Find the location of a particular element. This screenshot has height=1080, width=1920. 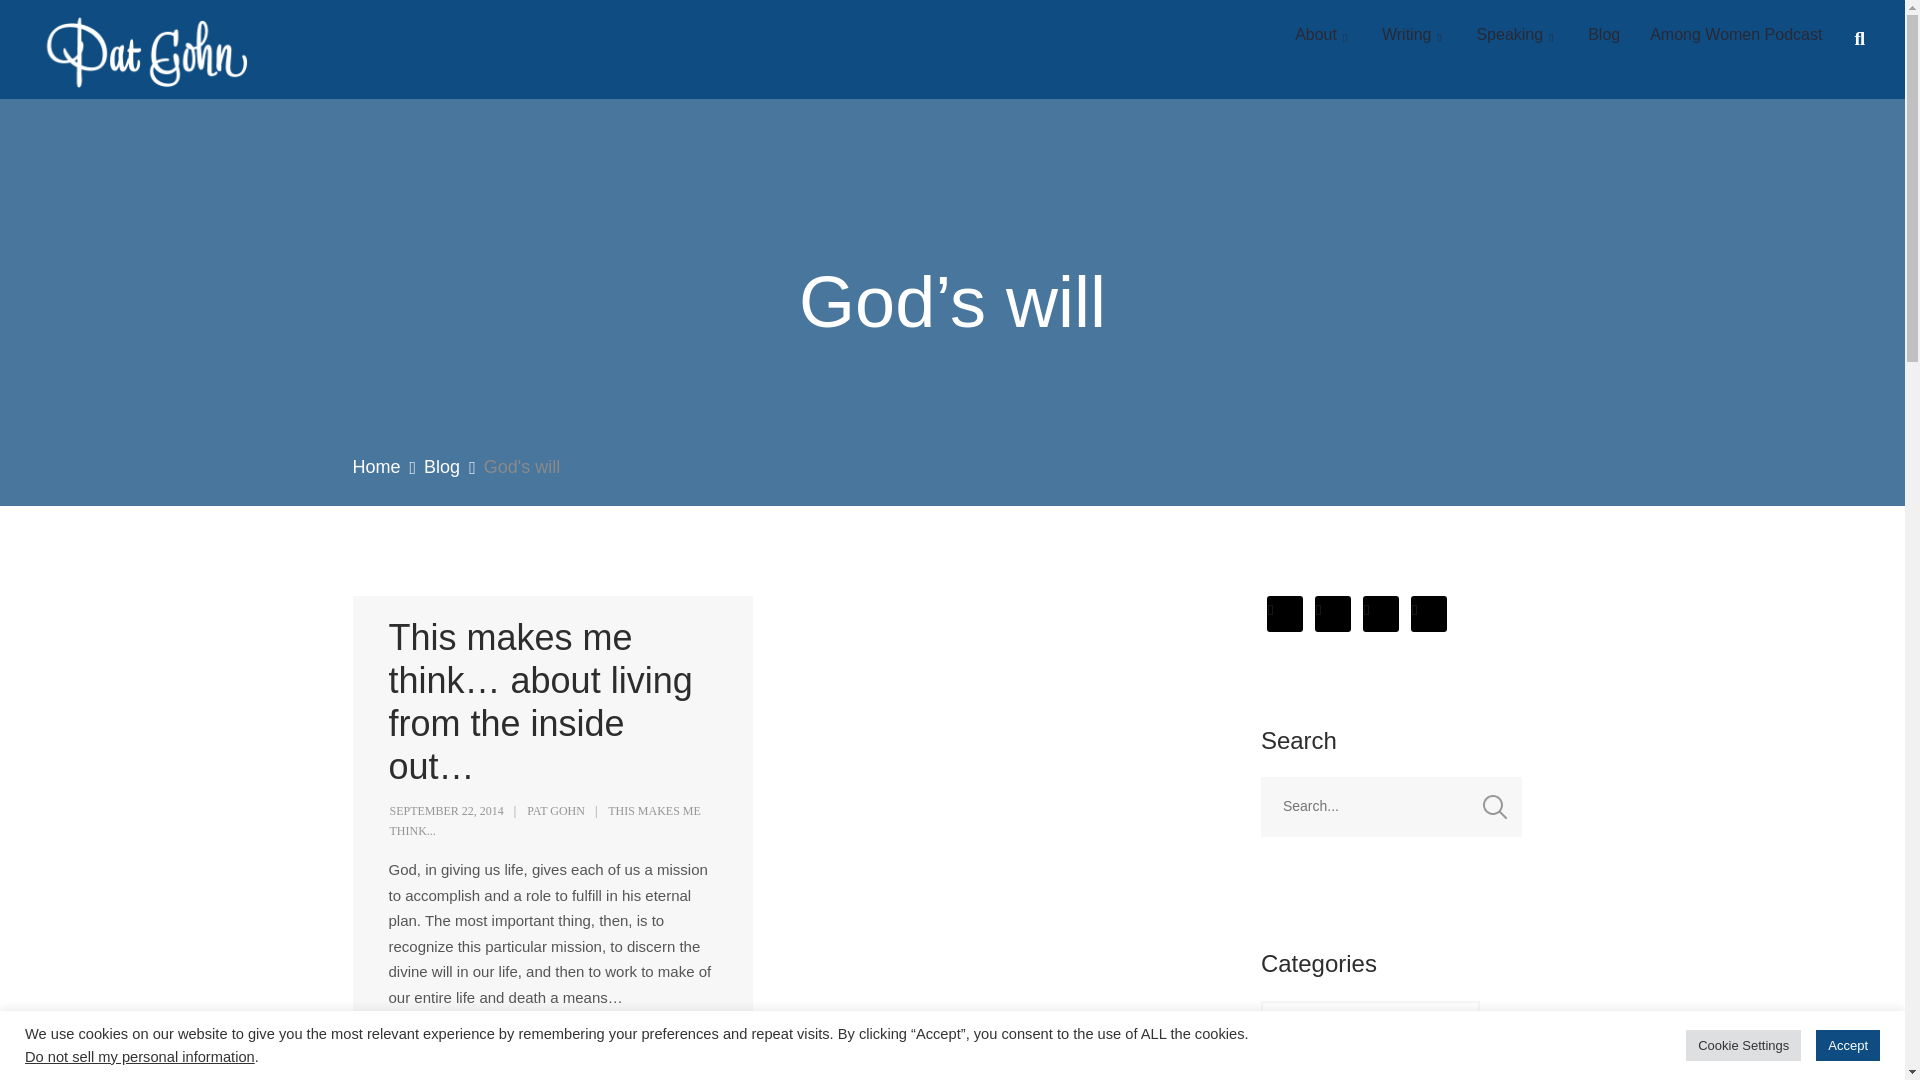

Submit is located at coordinates (46, 31).